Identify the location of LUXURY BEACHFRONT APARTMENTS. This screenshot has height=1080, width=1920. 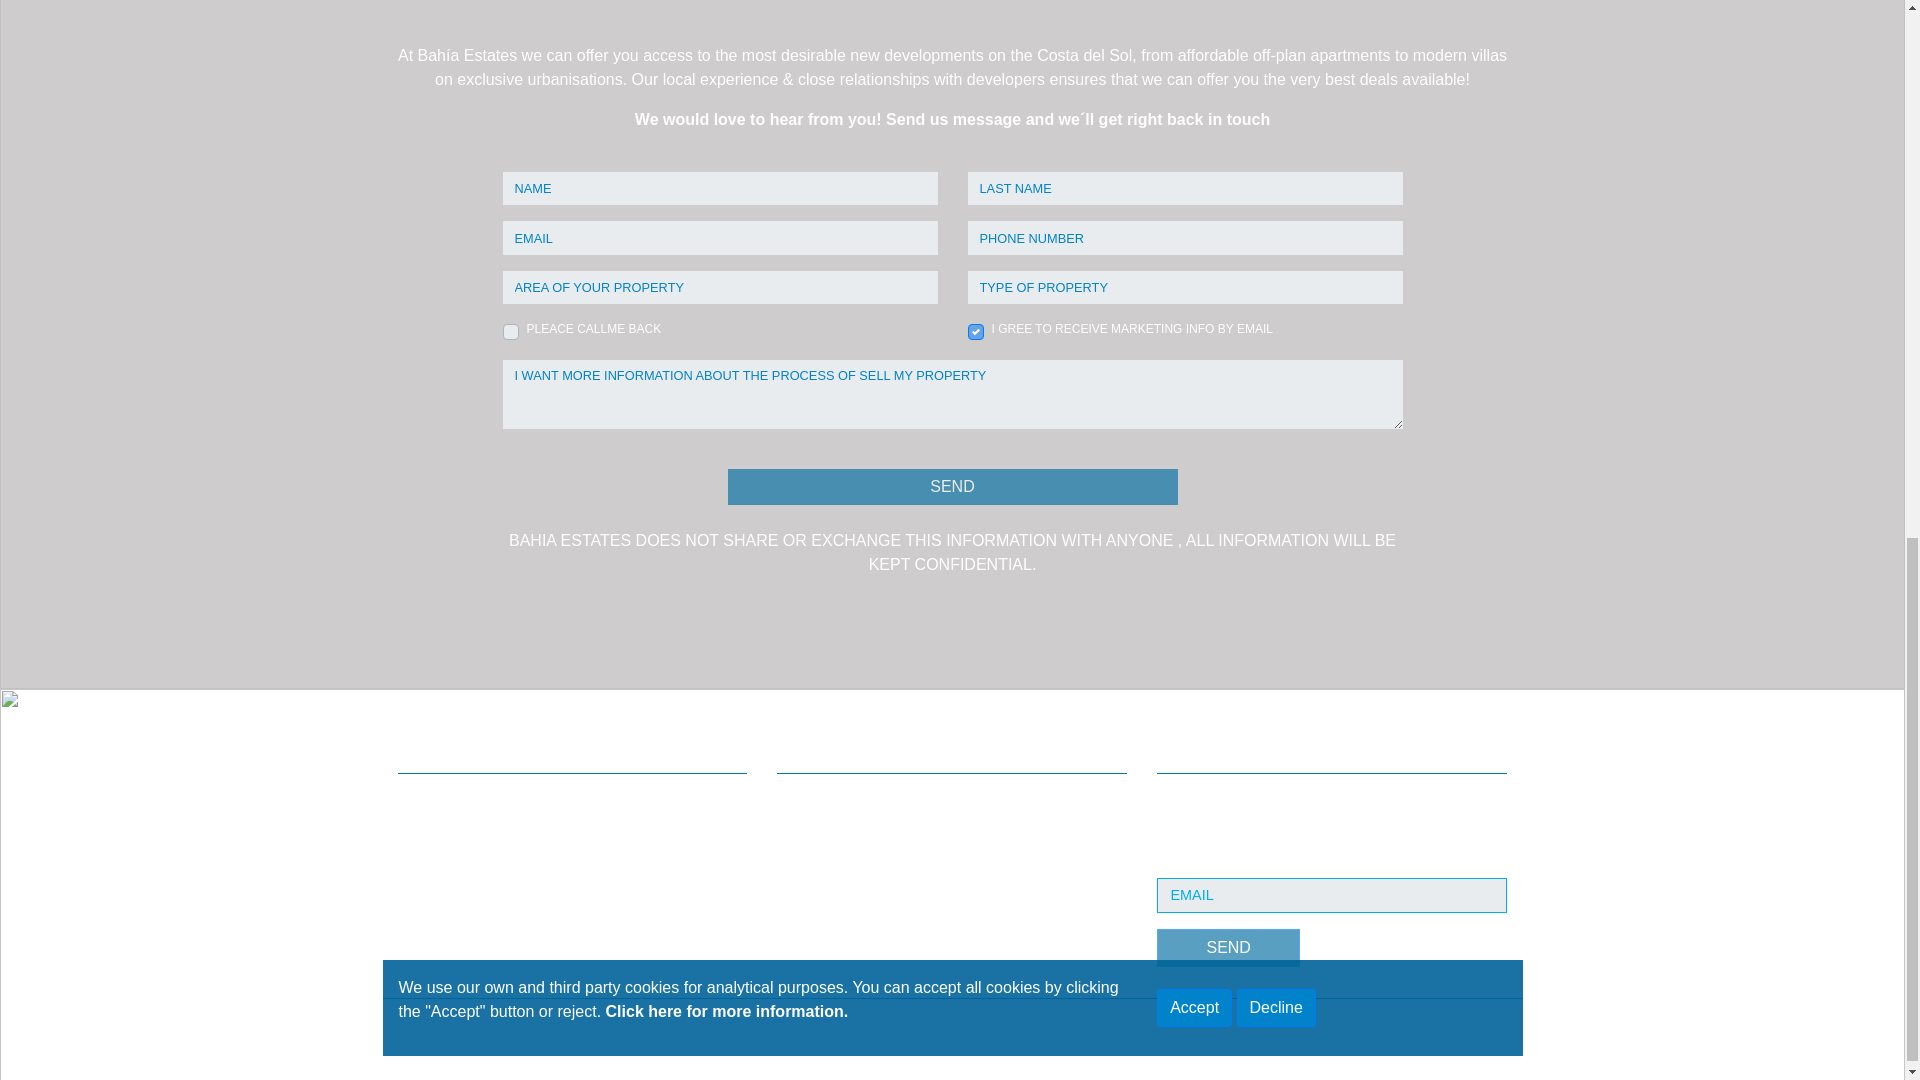
(506, 971).